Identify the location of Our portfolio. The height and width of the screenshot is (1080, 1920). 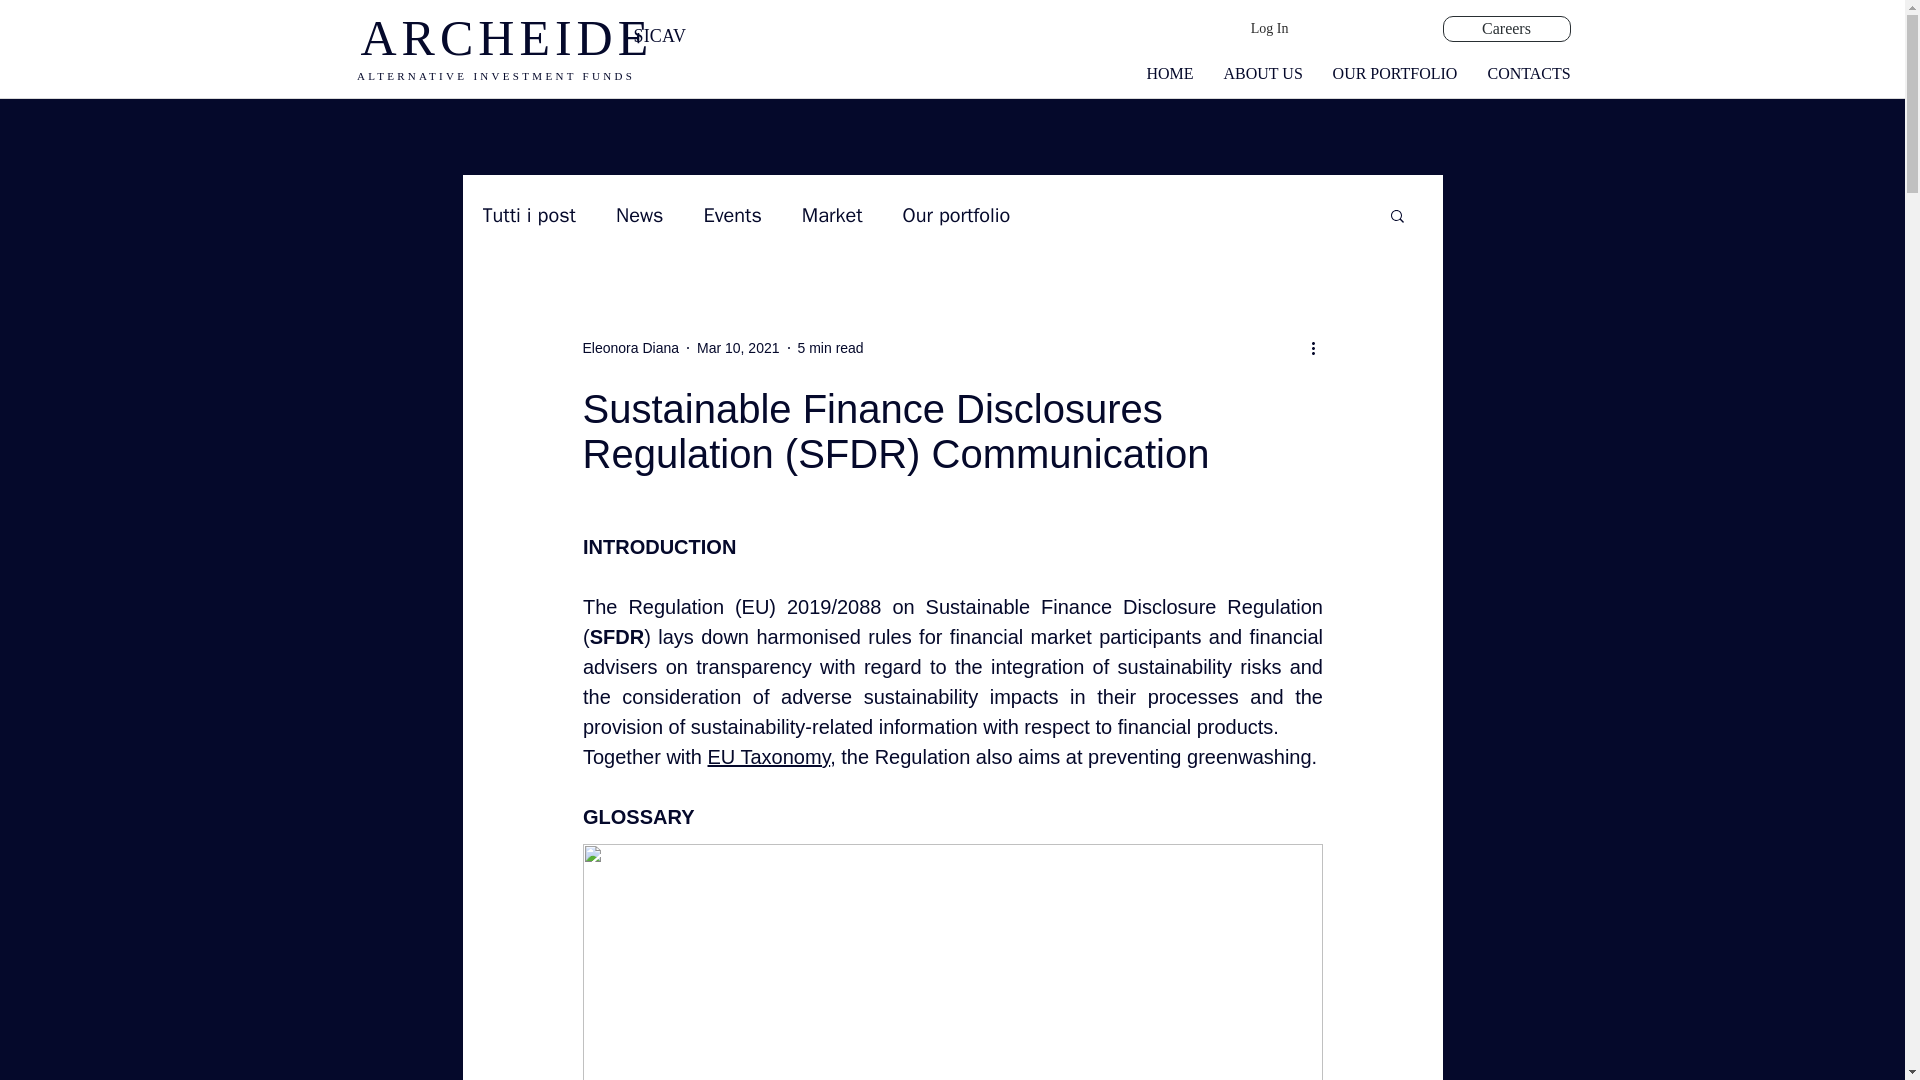
(956, 214).